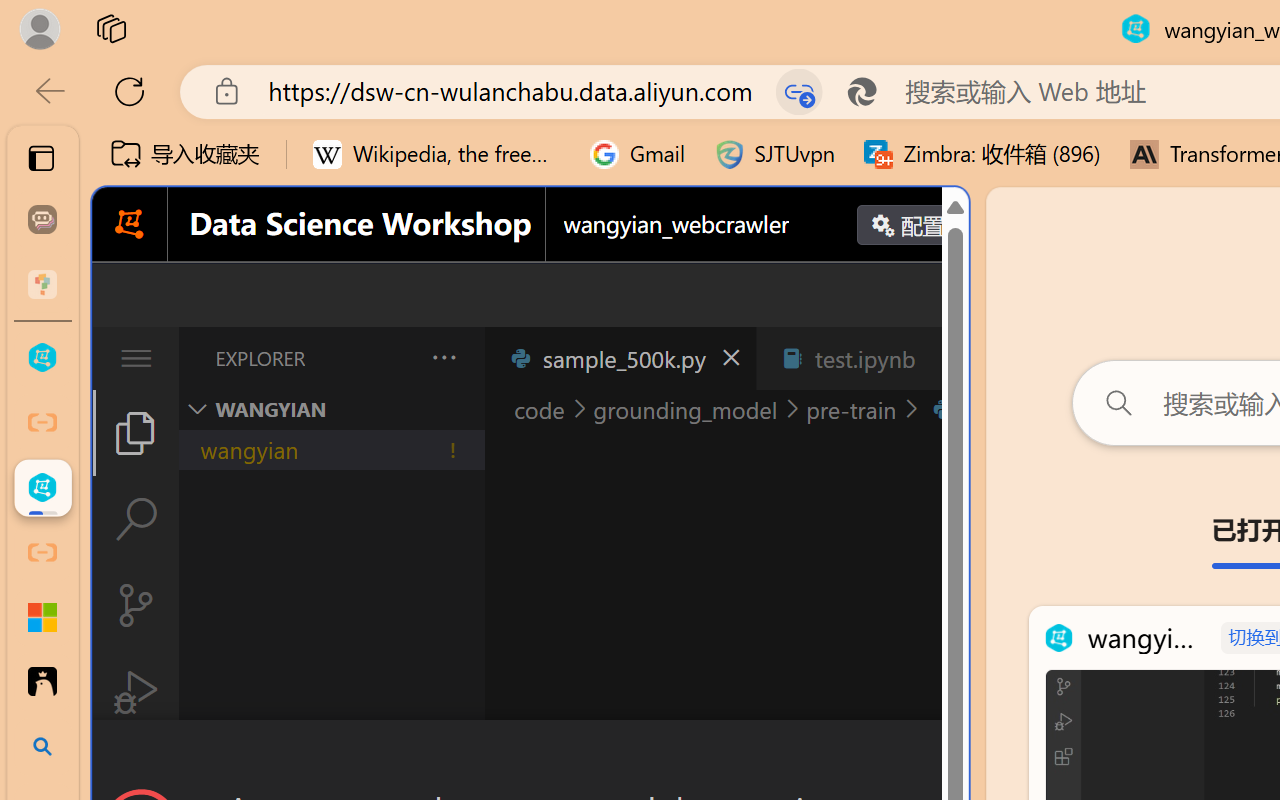  Describe the element at coordinates (437, 154) in the screenshot. I see `Wikipedia, the free encyclopedia` at that location.